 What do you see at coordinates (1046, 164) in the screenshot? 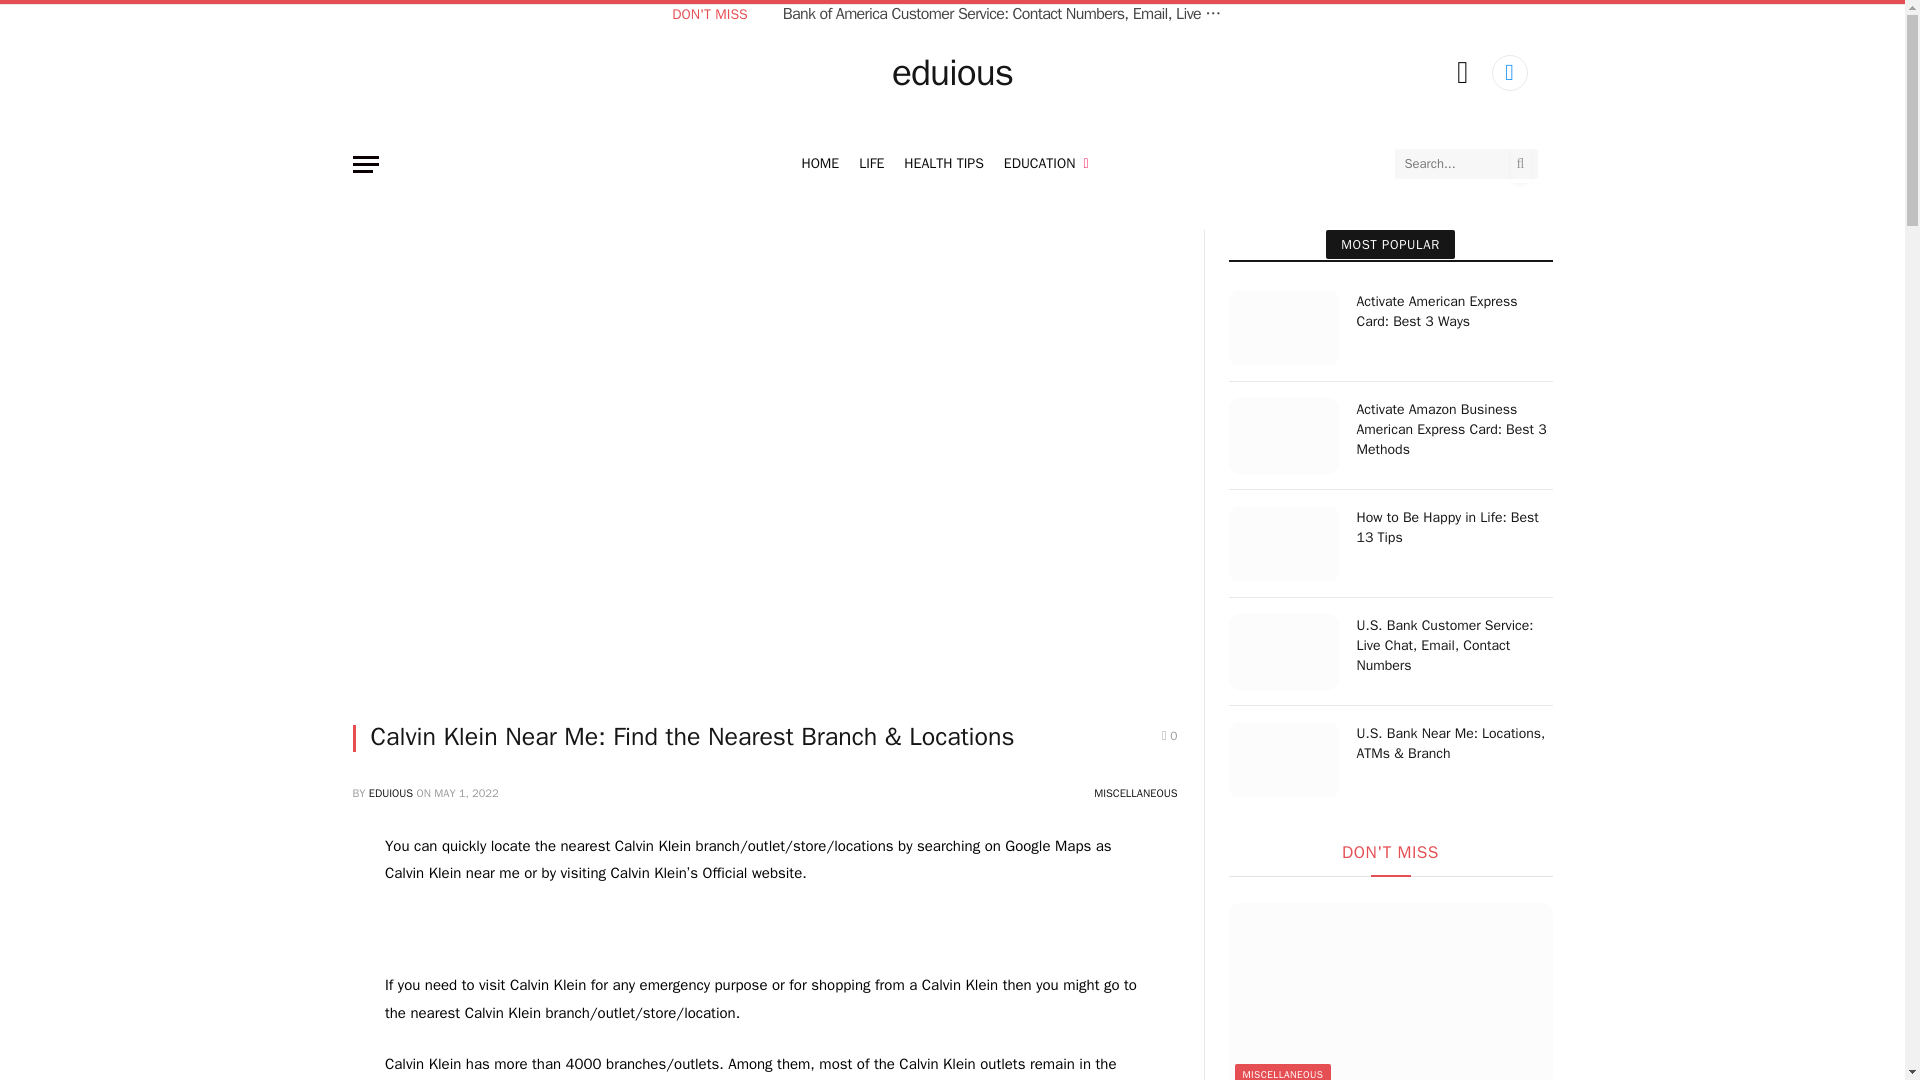
I see `EDUCATION` at bounding box center [1046, 164].